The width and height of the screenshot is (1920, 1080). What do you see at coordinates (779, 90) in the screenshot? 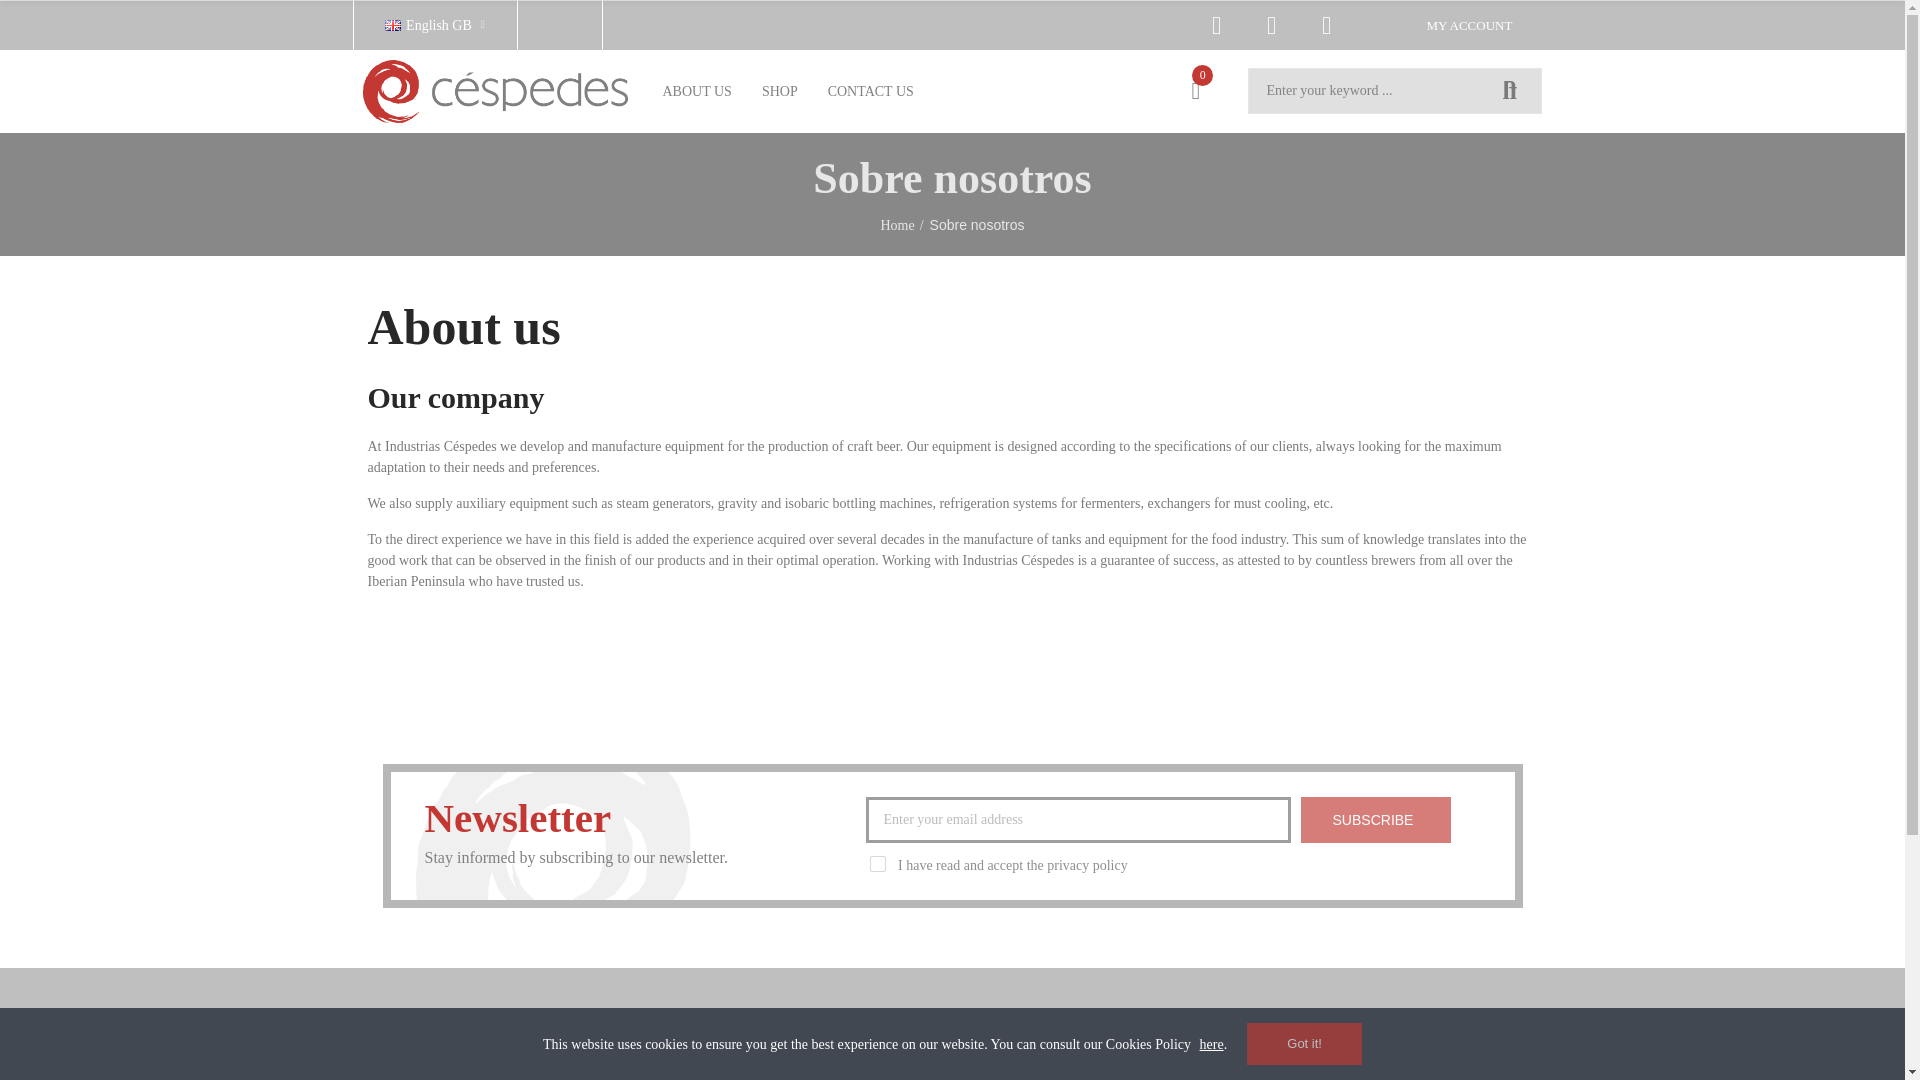
I see `Home` at bounding box center [779, 90].